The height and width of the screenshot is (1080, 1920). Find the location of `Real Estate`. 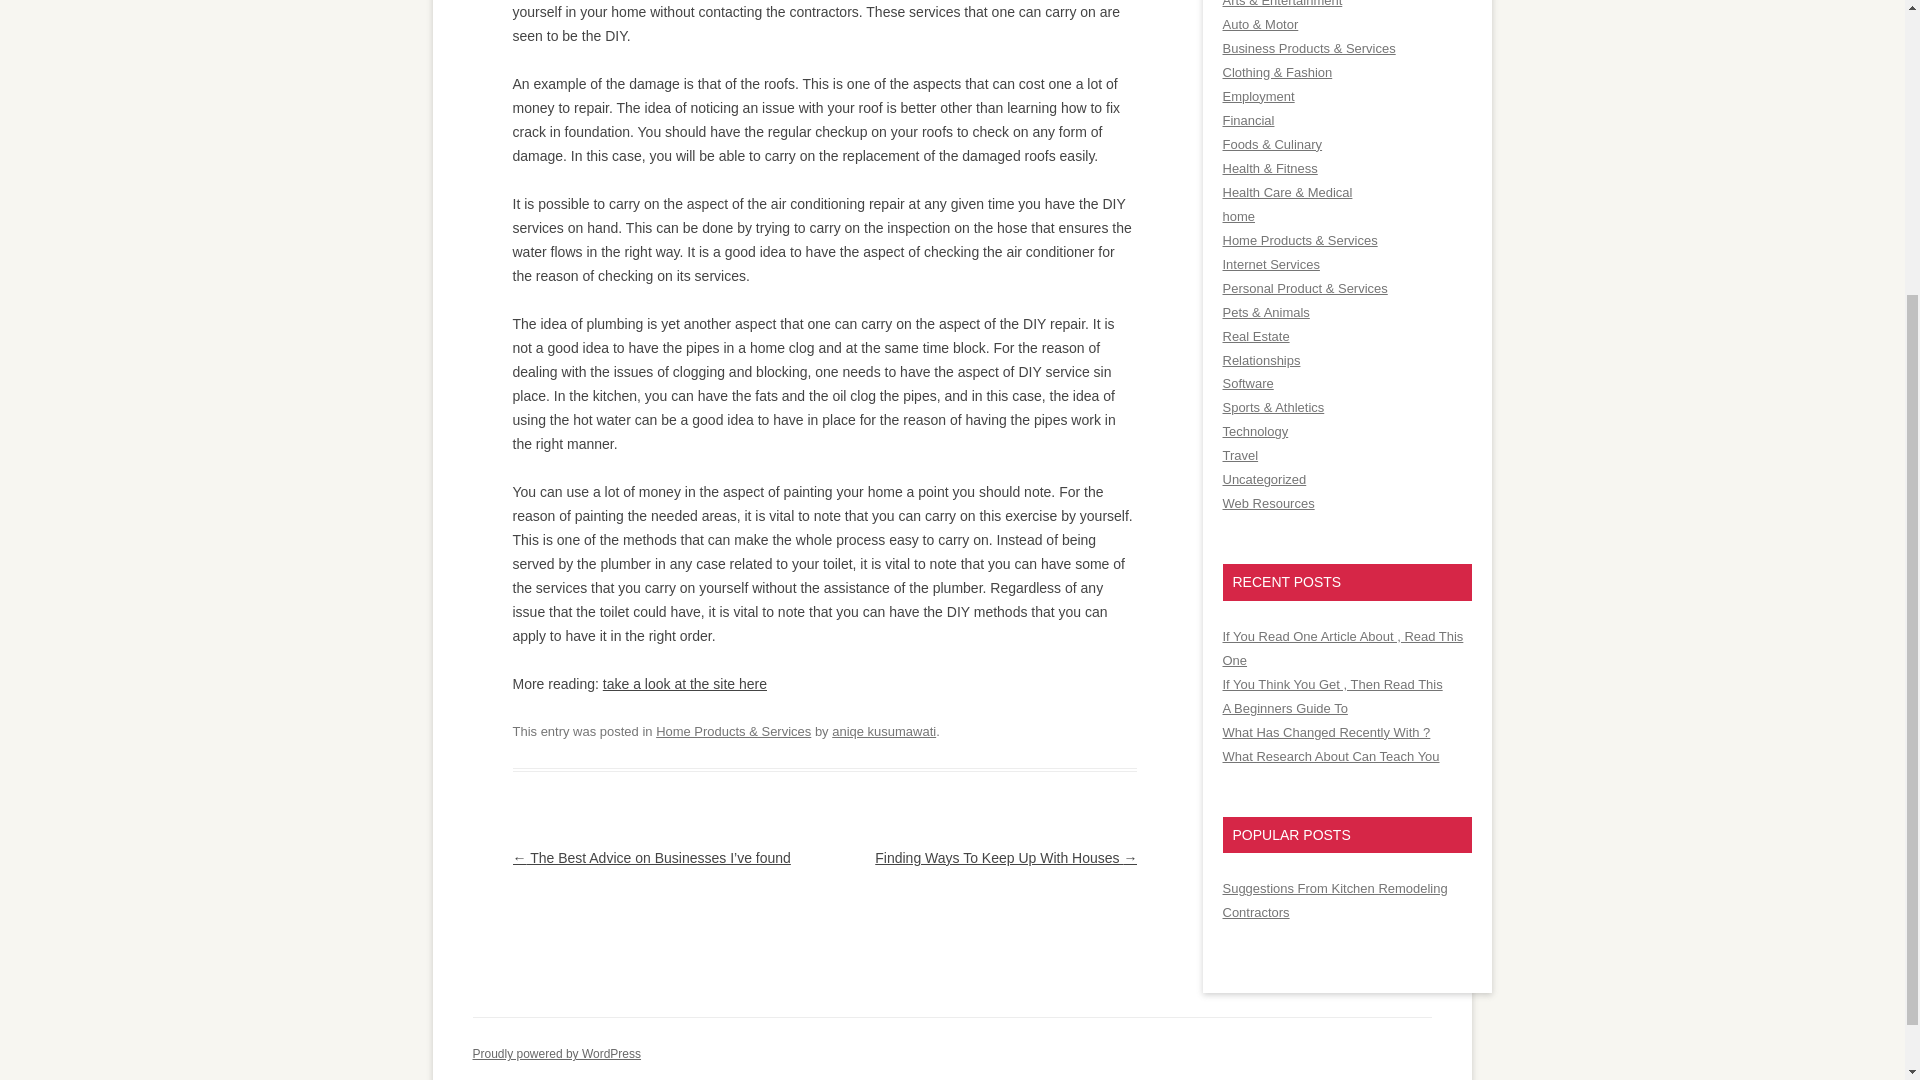

Real Estate is located at coordinates (1254, 336).